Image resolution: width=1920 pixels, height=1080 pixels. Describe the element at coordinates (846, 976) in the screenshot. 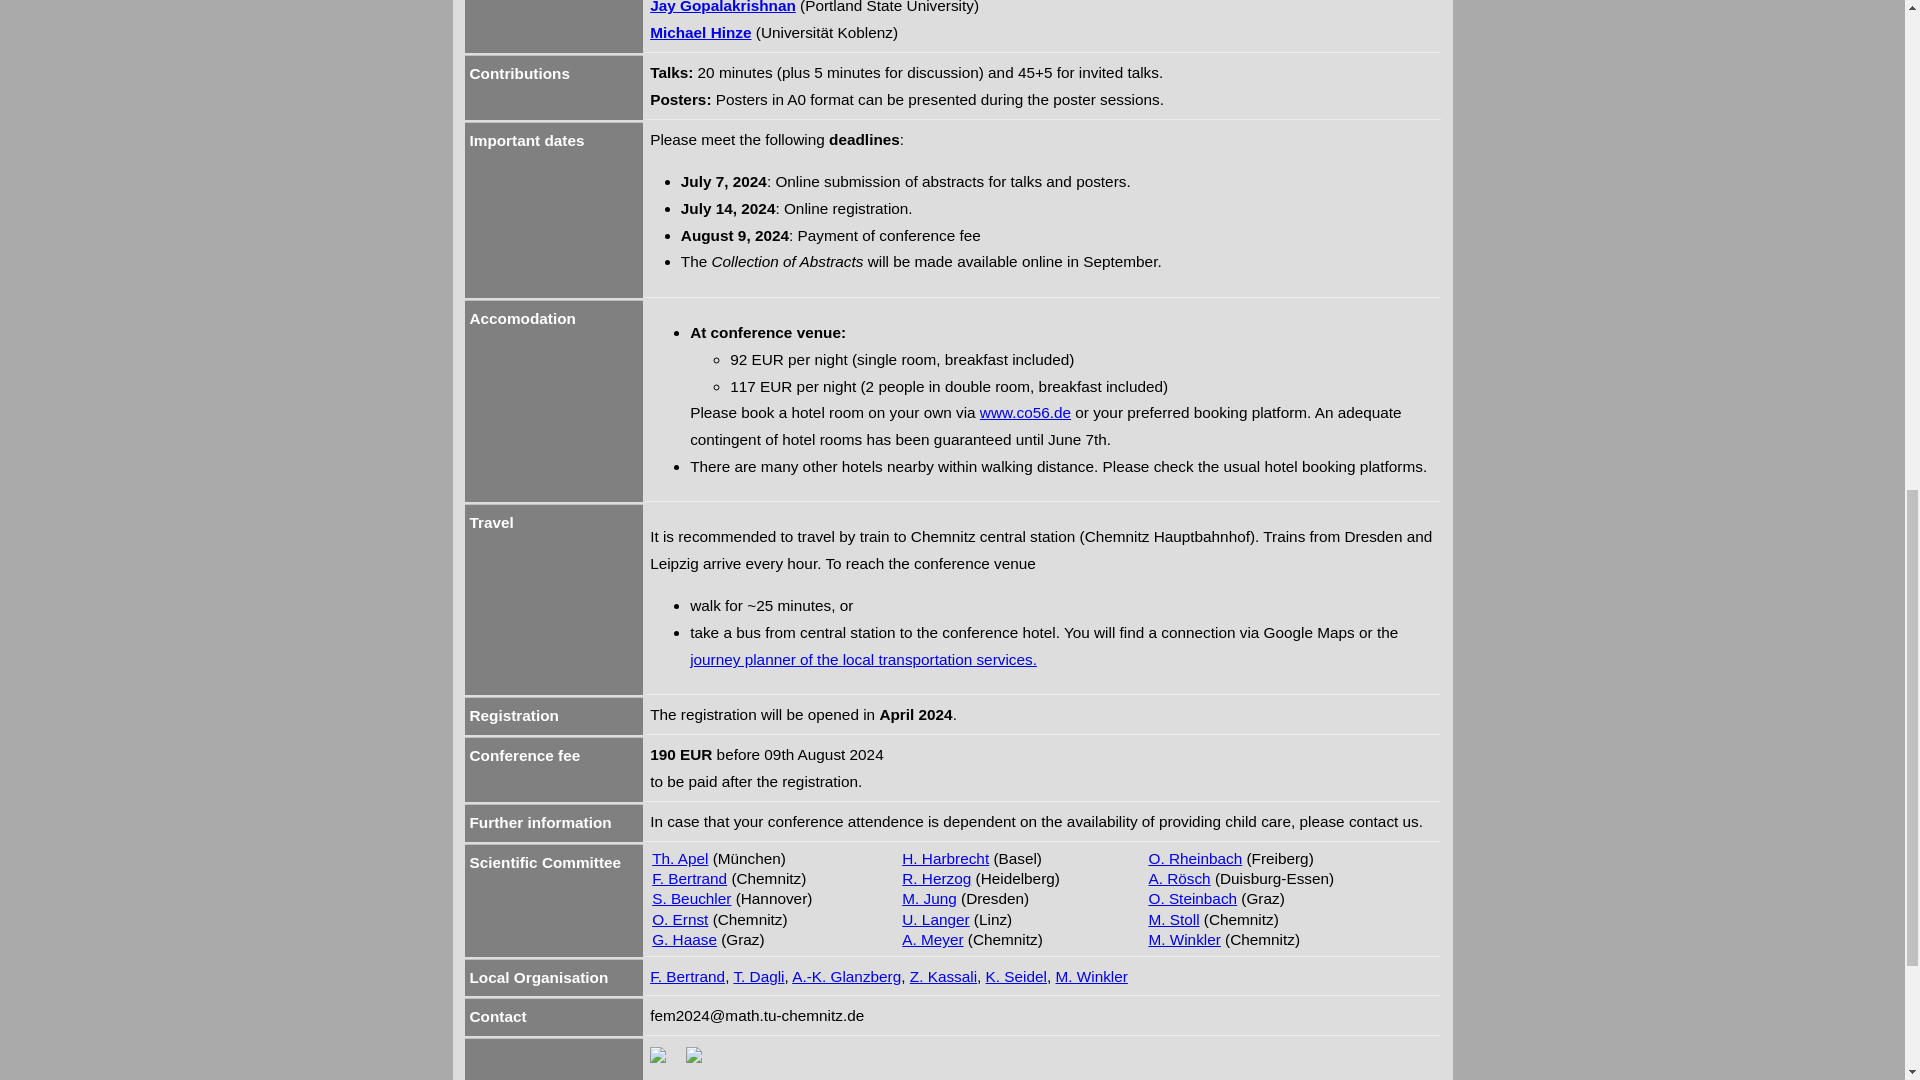

I see `A.-K. Glanzberg` at that location.